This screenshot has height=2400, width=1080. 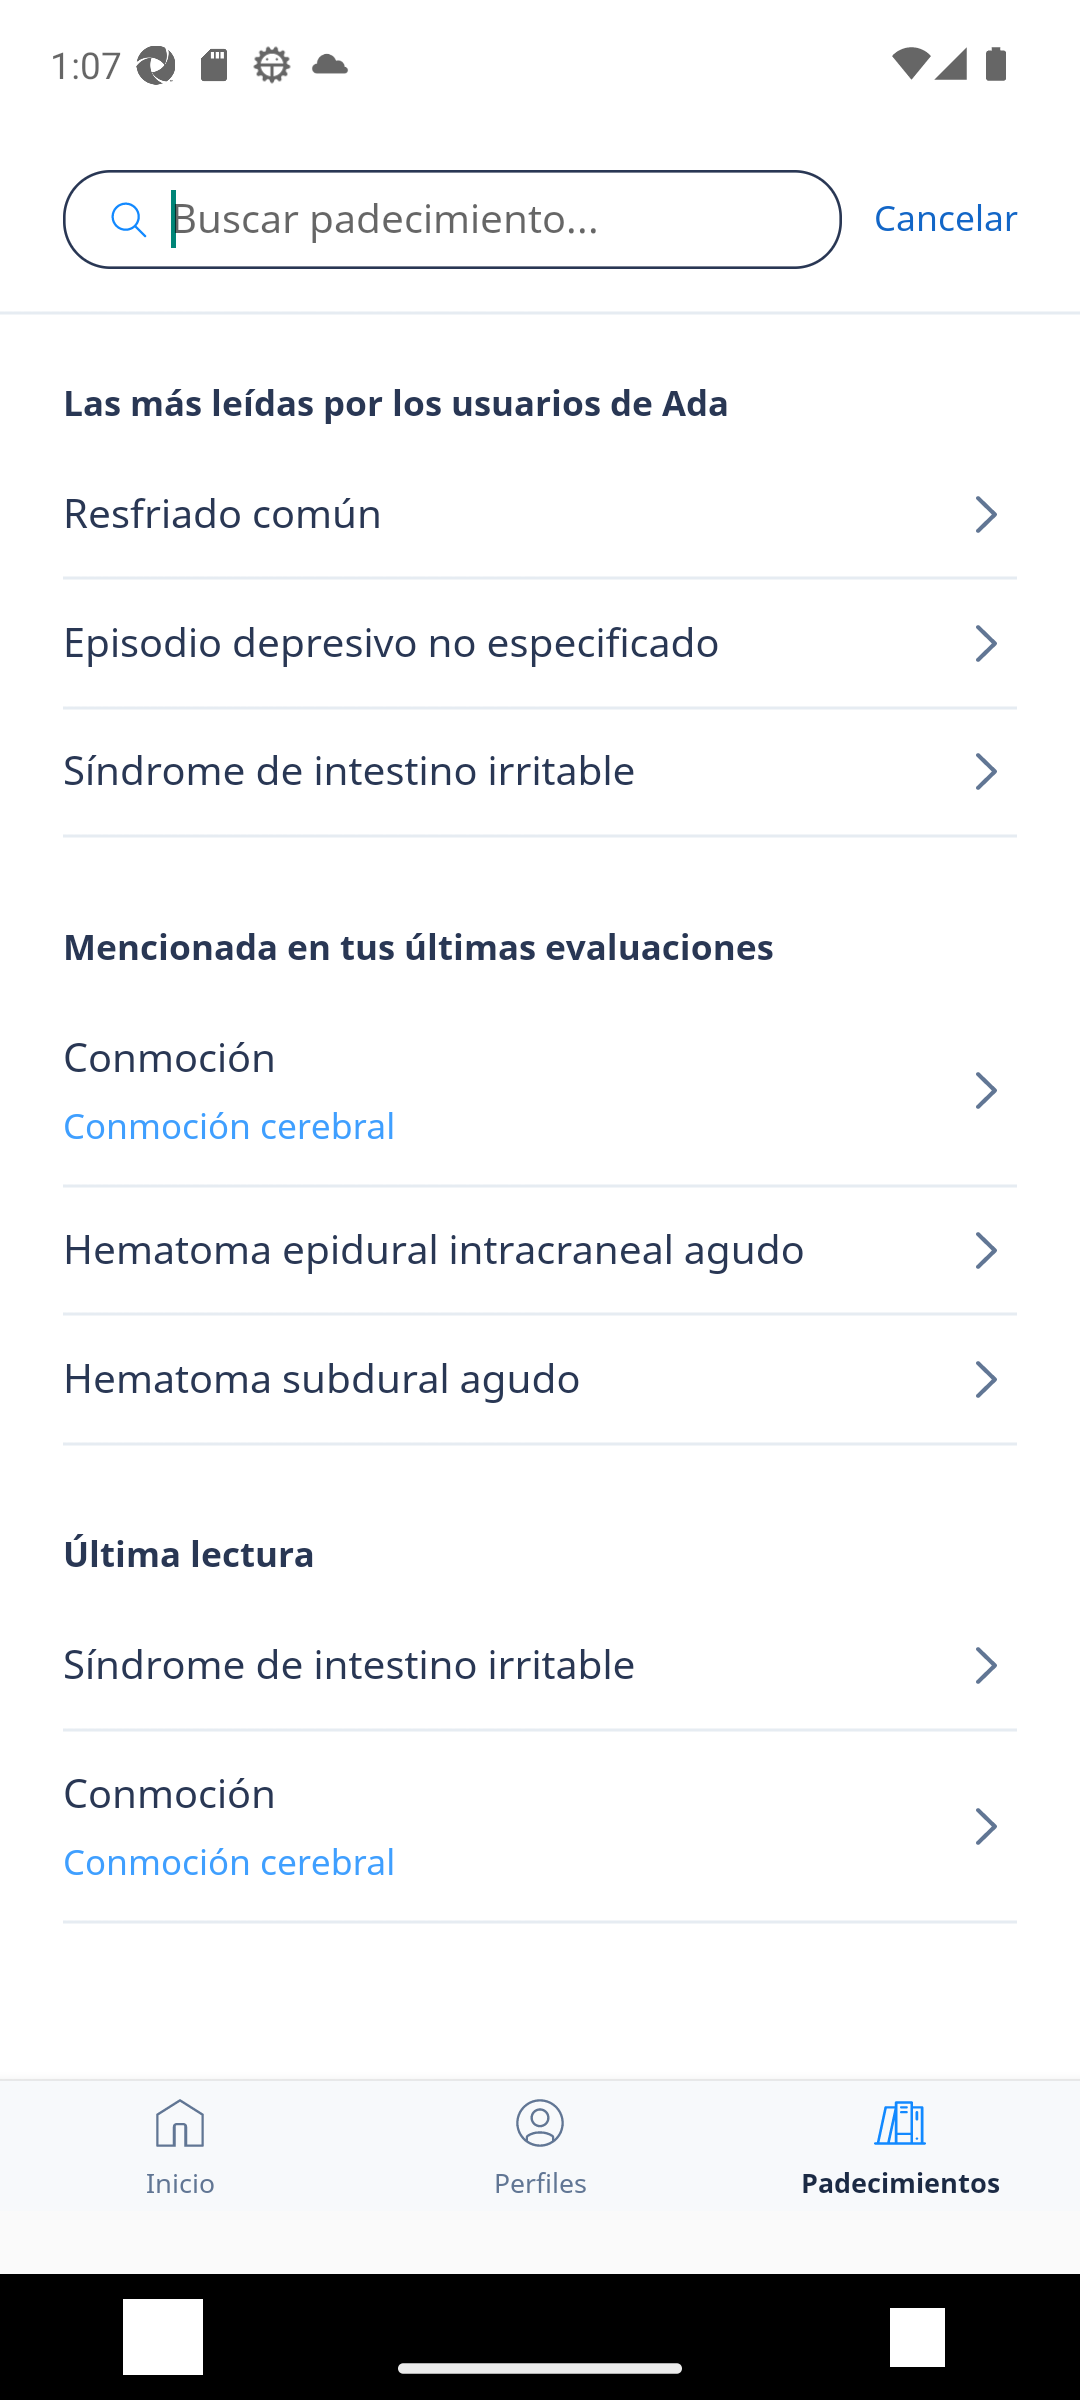 What do you see at coordinates (540, 644) in the screenshot?
I see `Episodio depresivo no especificado` at bounding box center [540, 644].